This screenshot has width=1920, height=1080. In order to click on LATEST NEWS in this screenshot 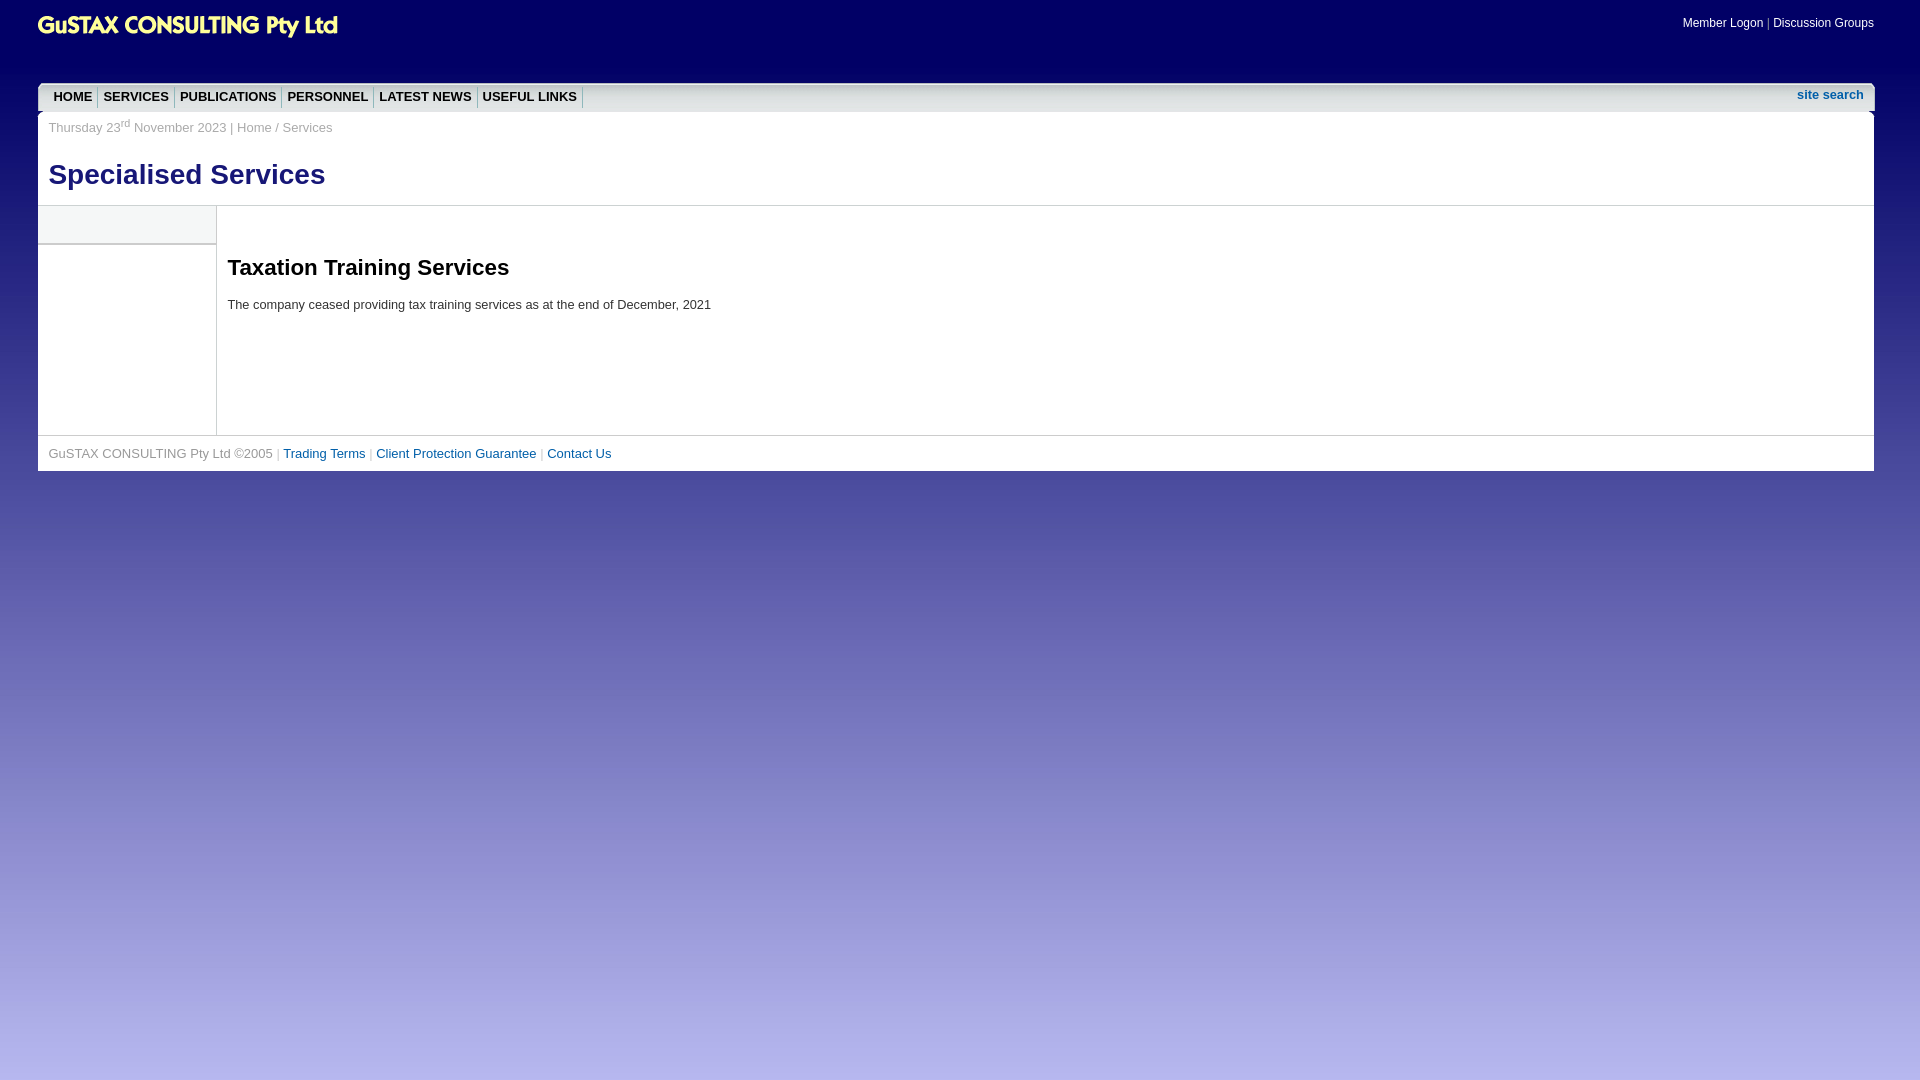, I will do `click(426, 98)`.